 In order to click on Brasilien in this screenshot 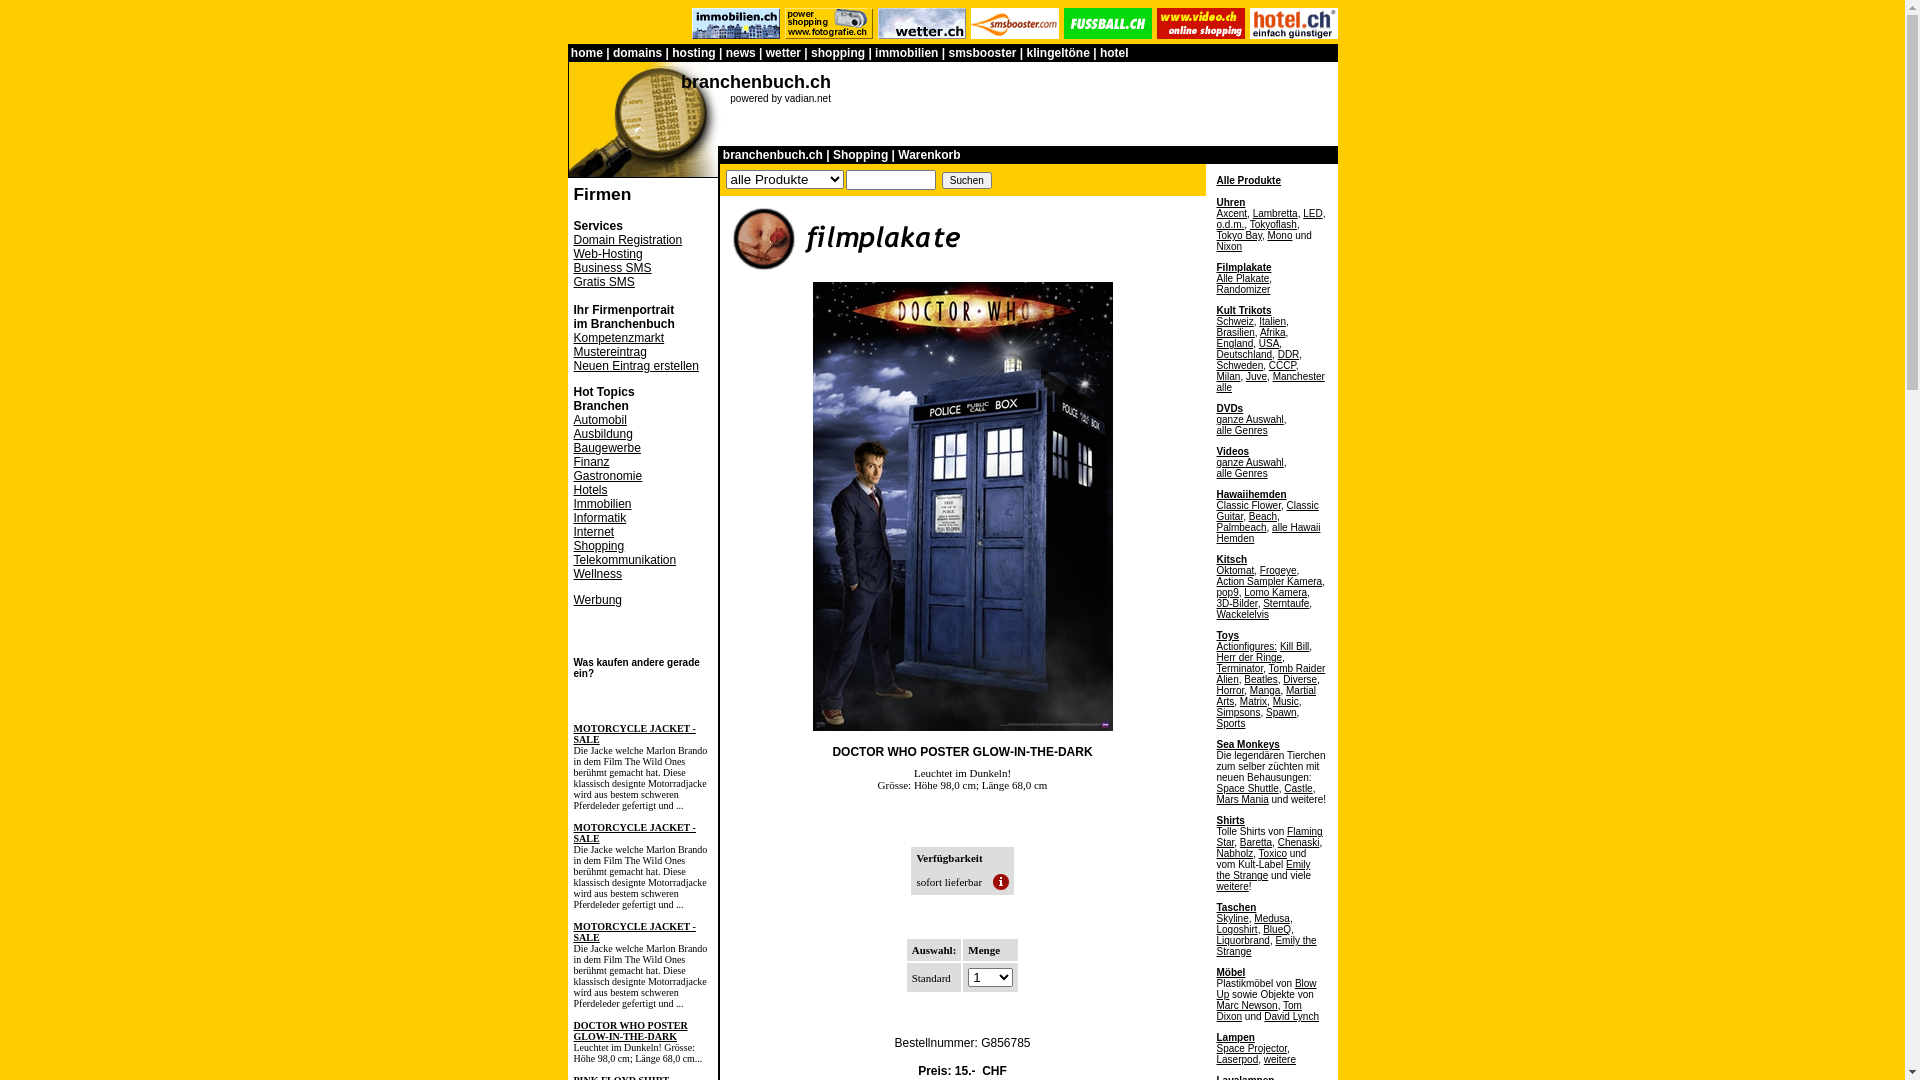, I will do `click(1235, 332)`.